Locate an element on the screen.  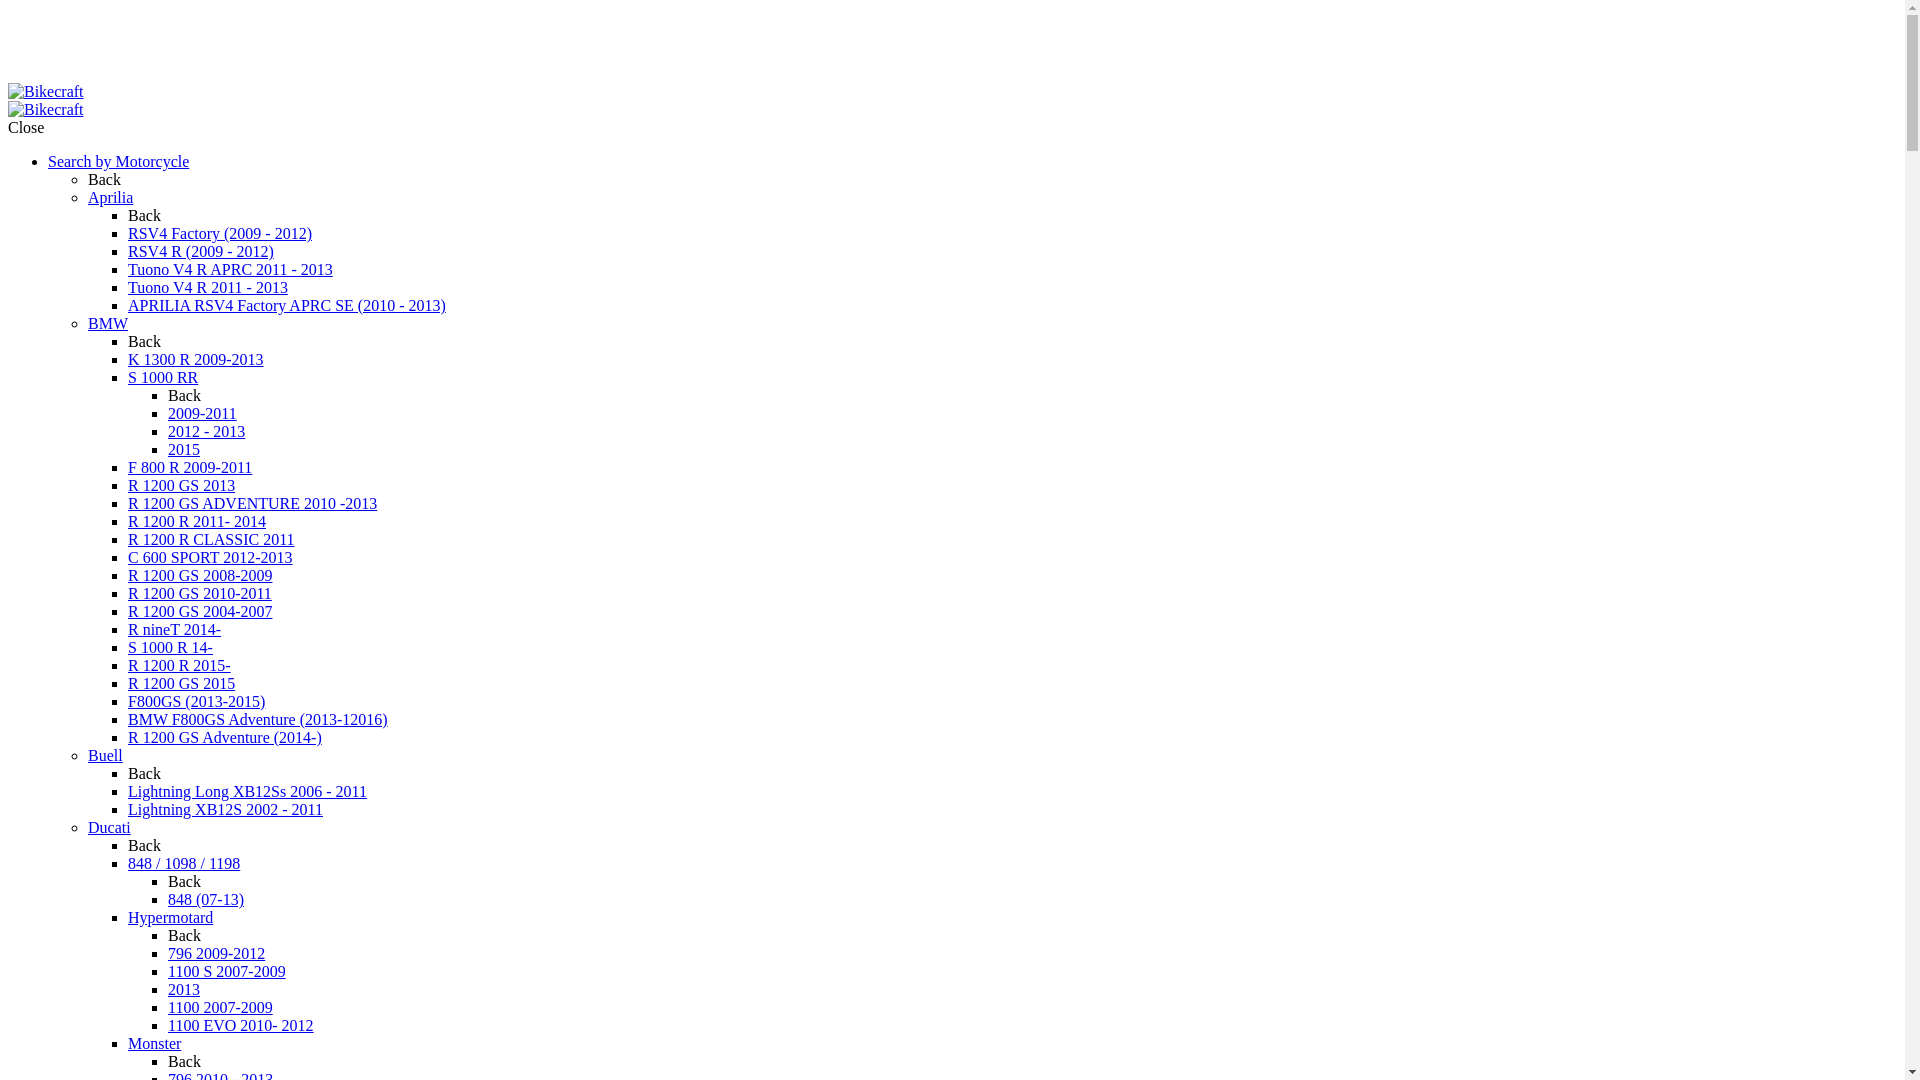
2009-2011 is located at coordinates (202, 414).